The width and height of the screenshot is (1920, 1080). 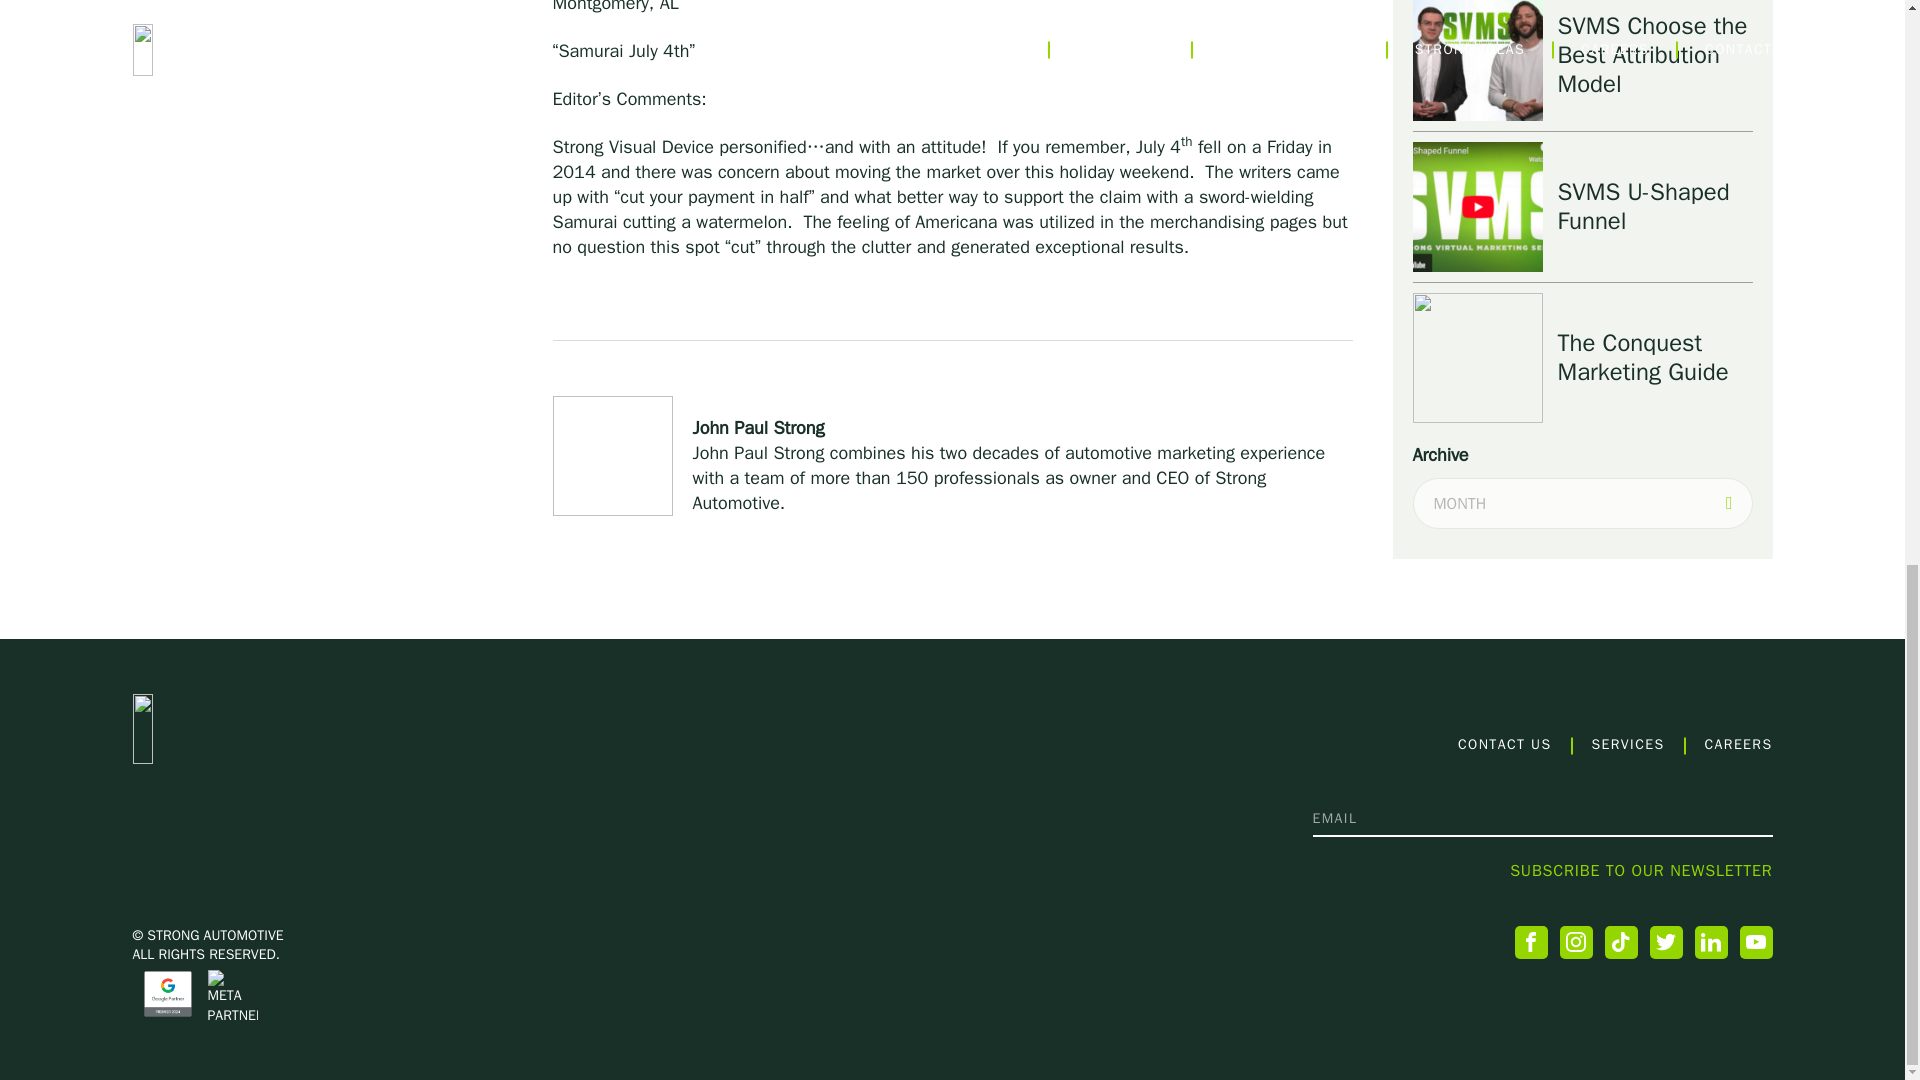 What do you see at coordinates (1576, 942) in the screenshot?
I see `Instagram` at bounding box center [1576, 942].